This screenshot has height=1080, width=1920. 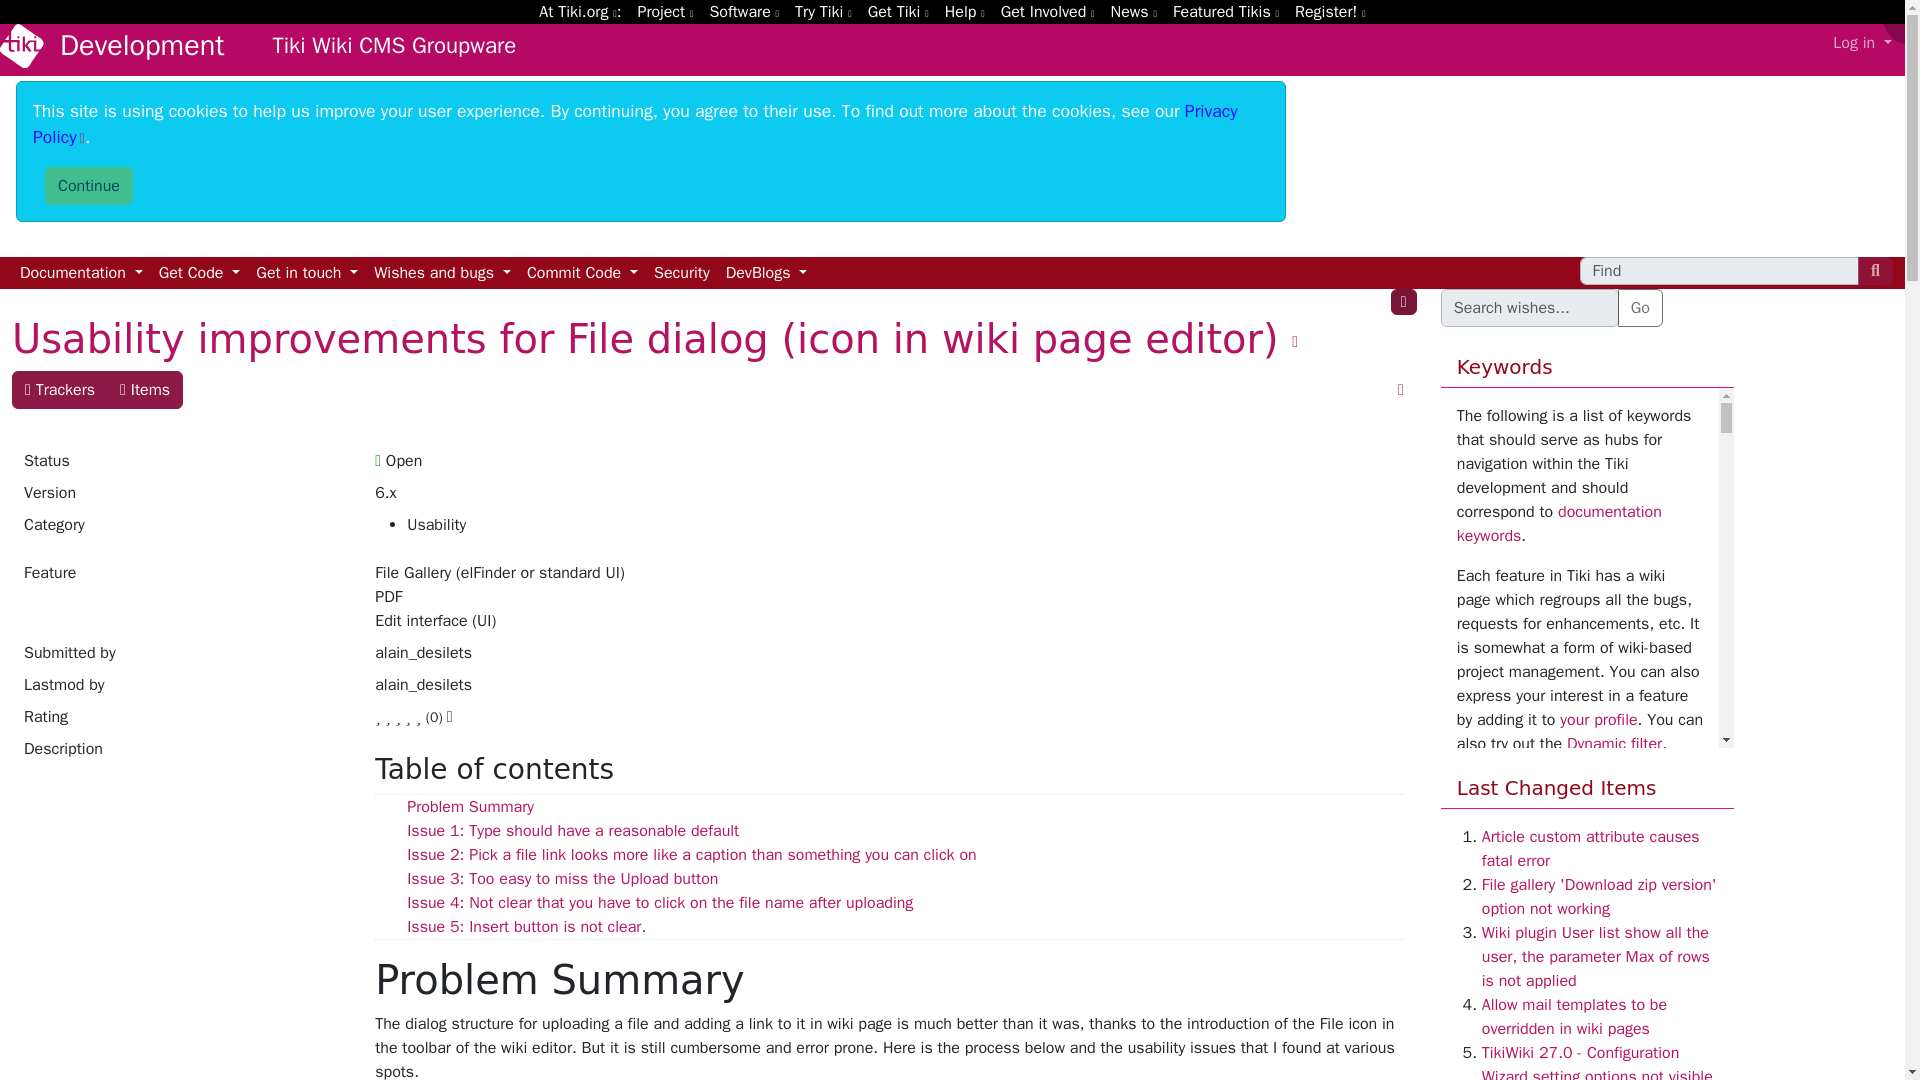 What do you see at coordinates (186, 464) in the screenshot?
I see `Status` at bounding box center [186, 464].